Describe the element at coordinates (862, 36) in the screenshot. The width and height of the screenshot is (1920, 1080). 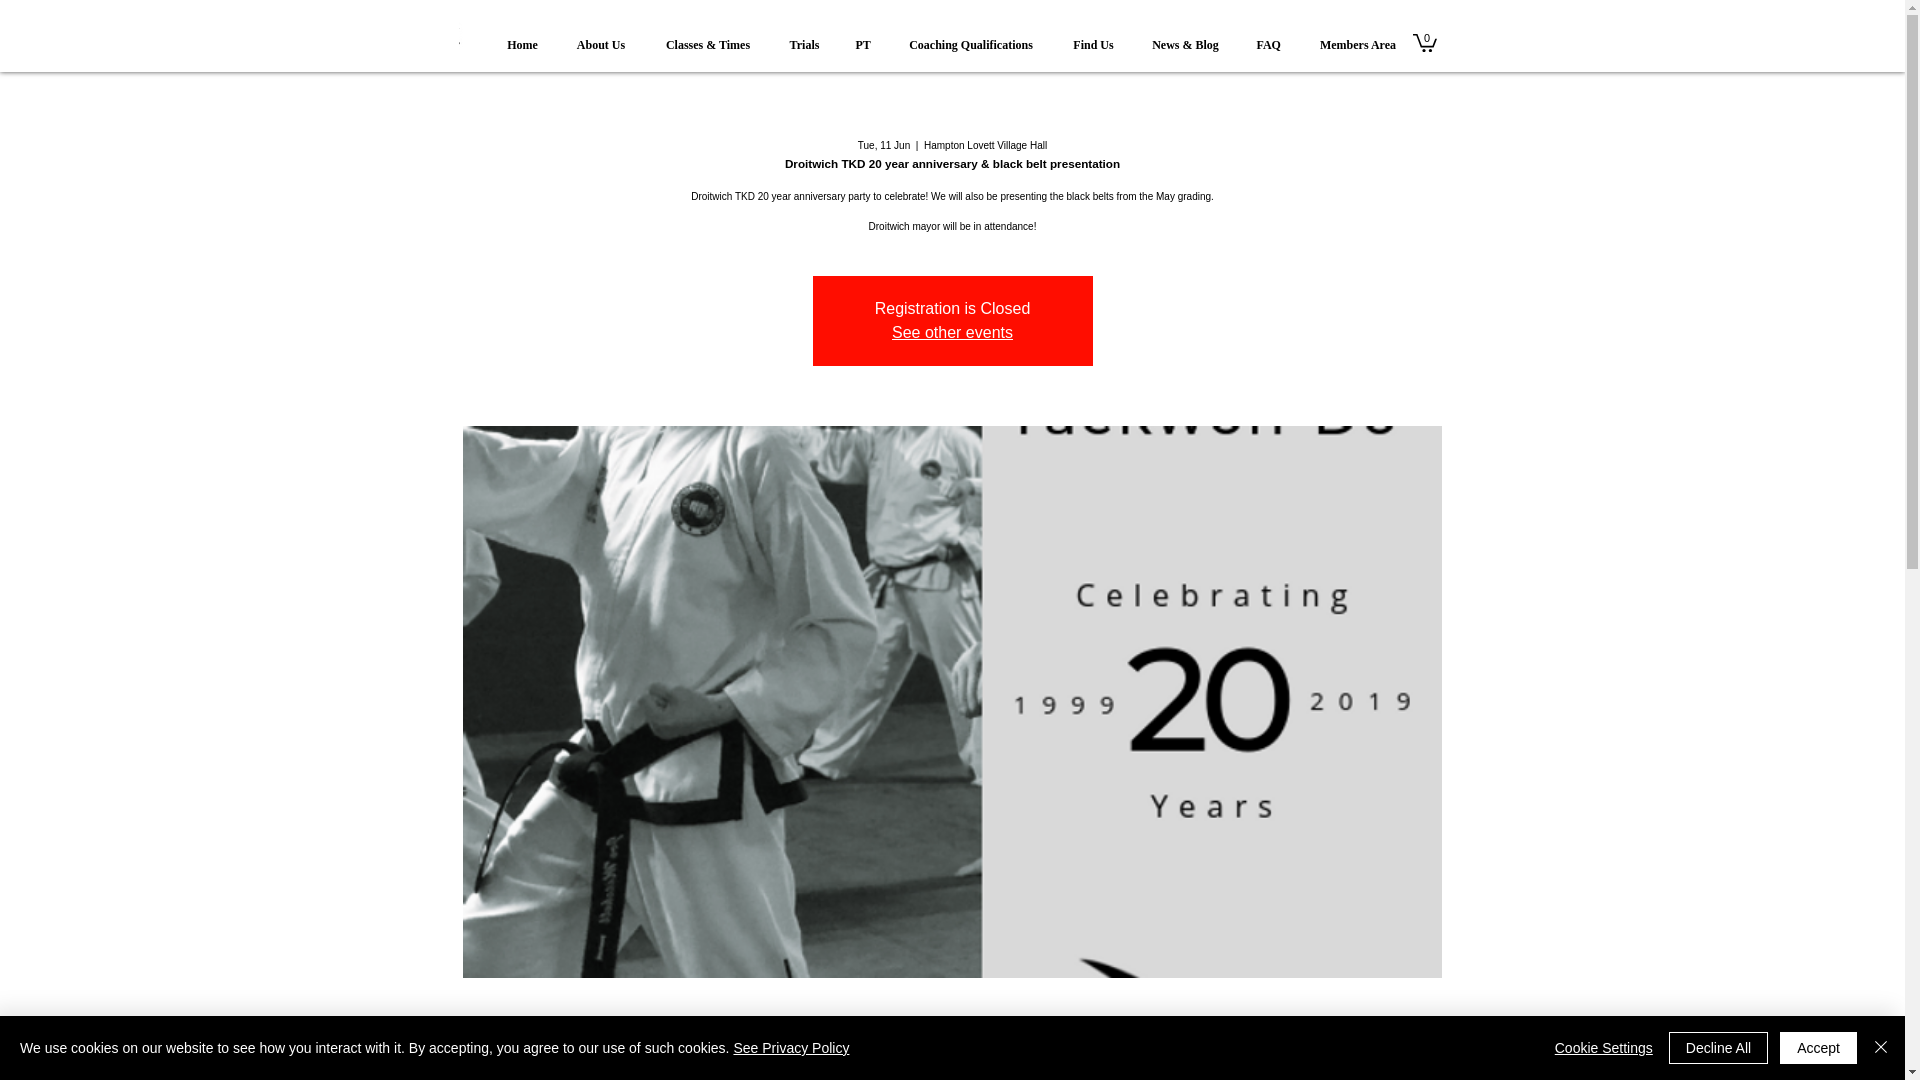
I see `PT` at that location.